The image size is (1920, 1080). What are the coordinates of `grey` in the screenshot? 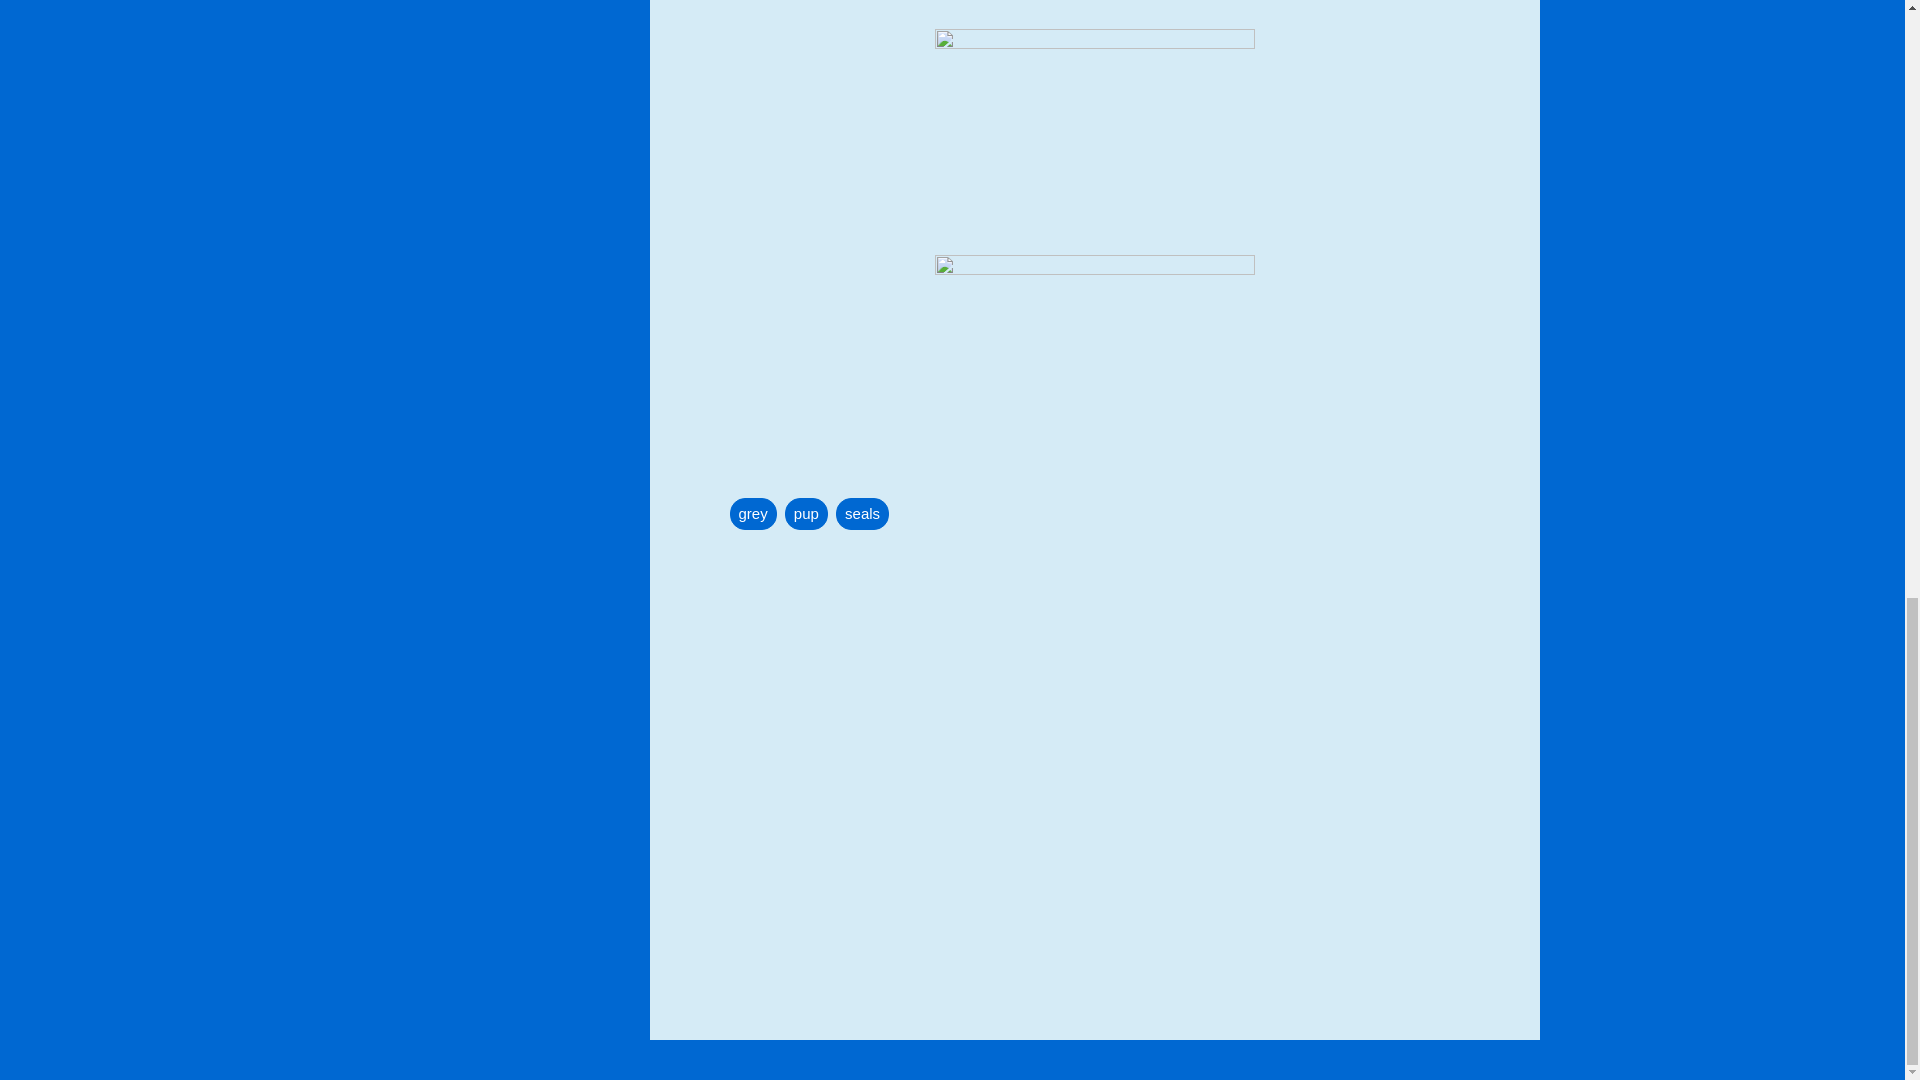 It's located at (753, 514).